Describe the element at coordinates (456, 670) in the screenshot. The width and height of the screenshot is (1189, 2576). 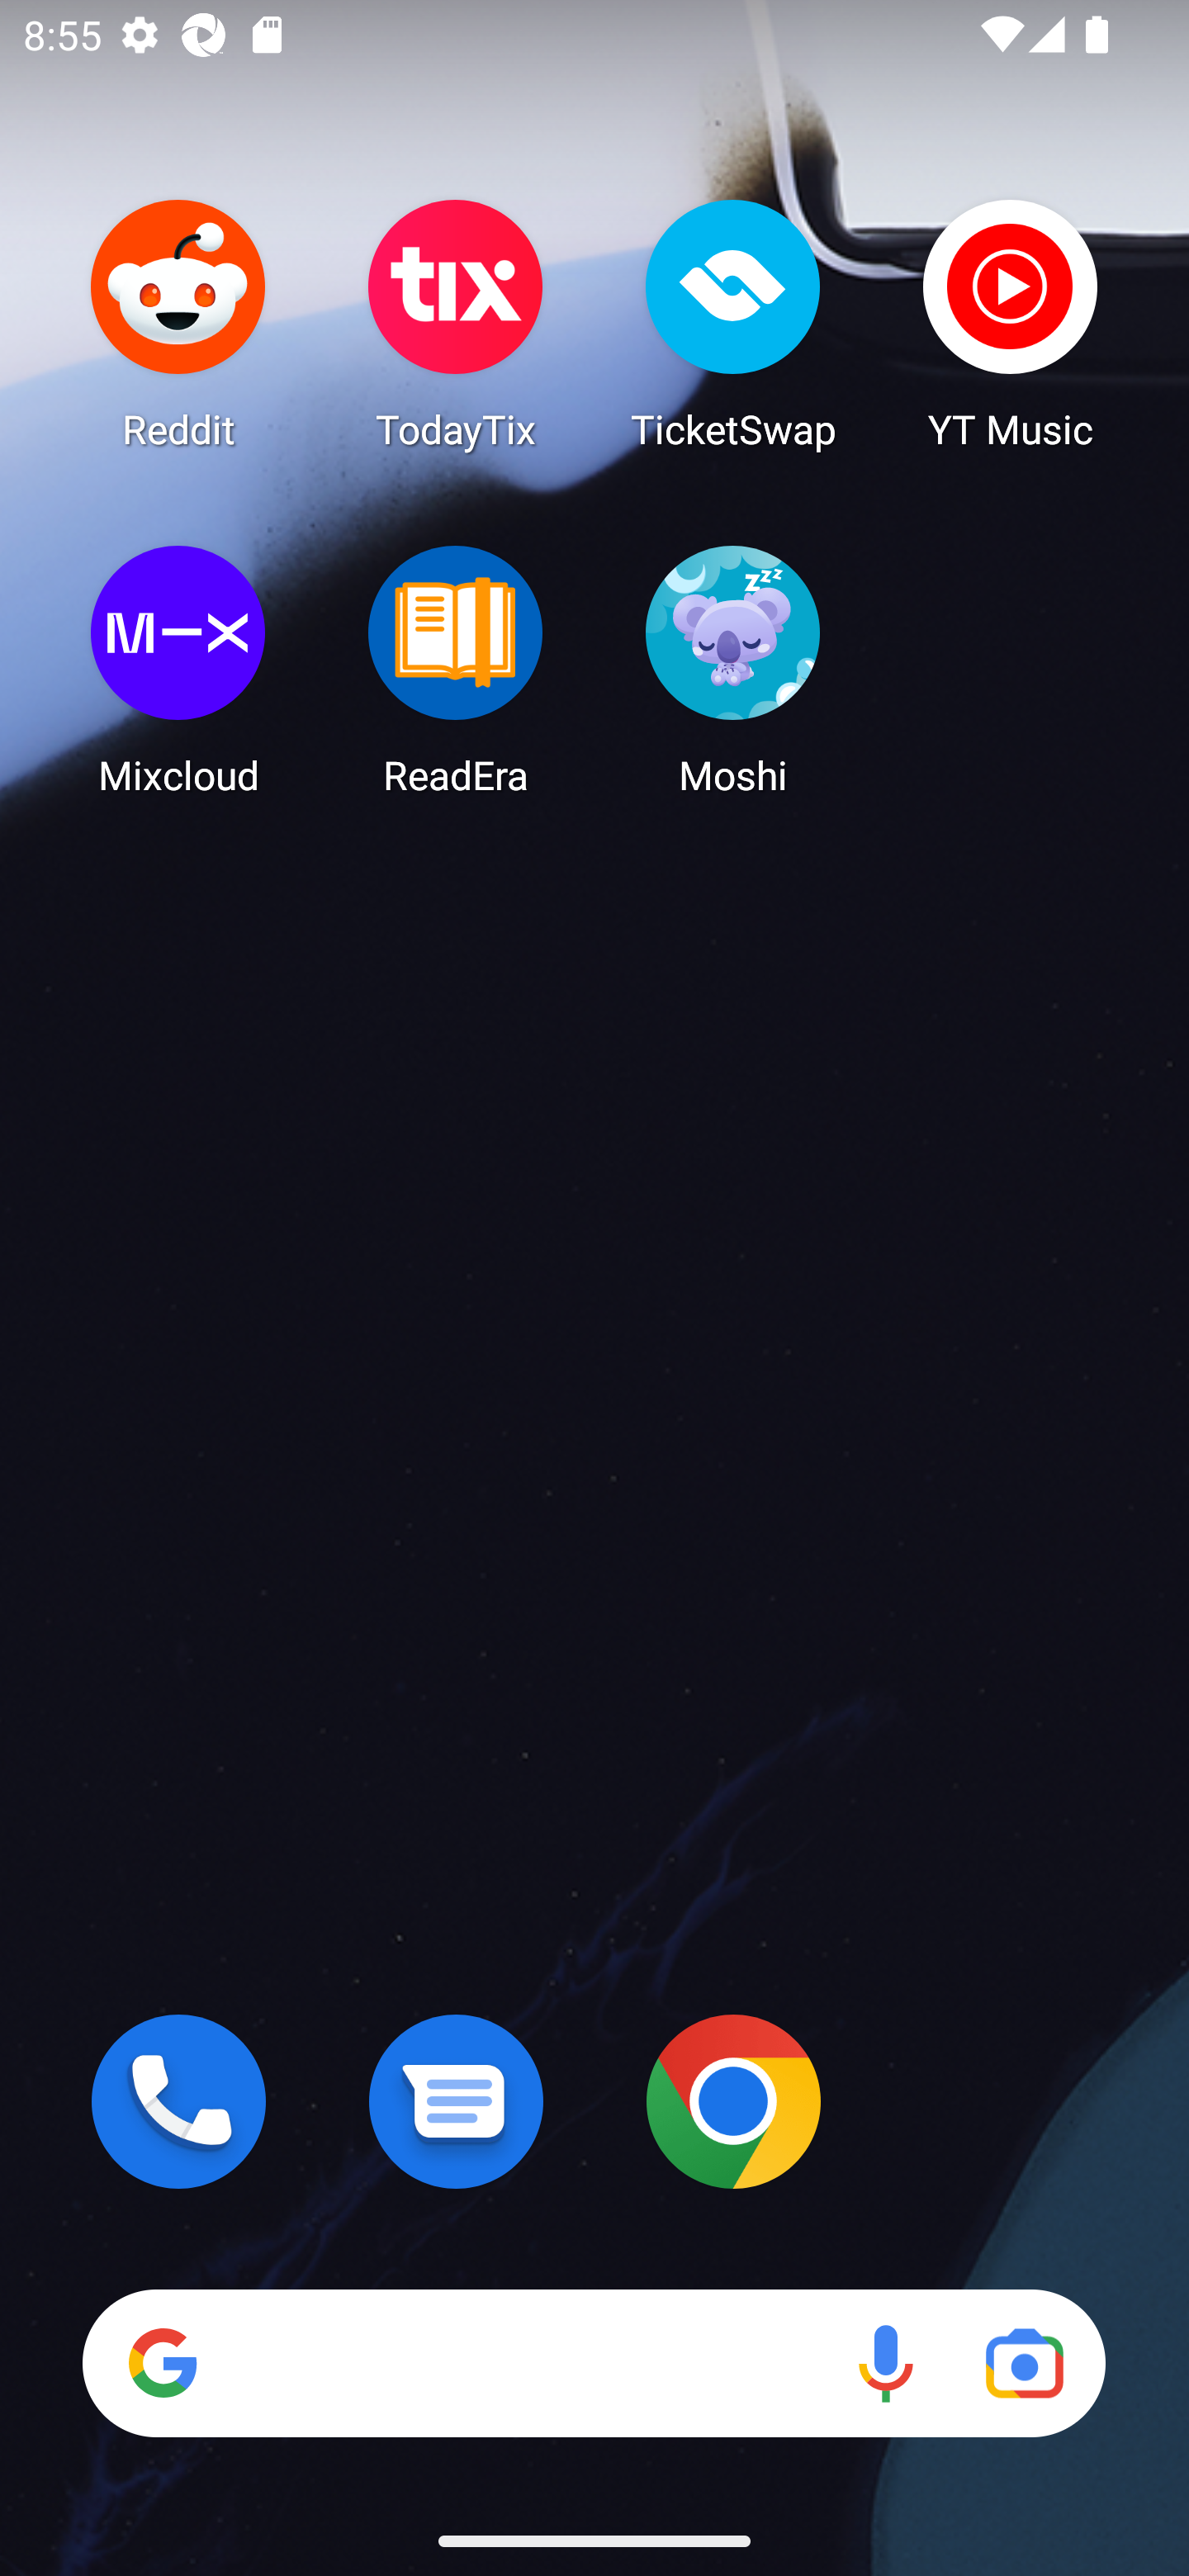
I see `ReadEra` at that location.